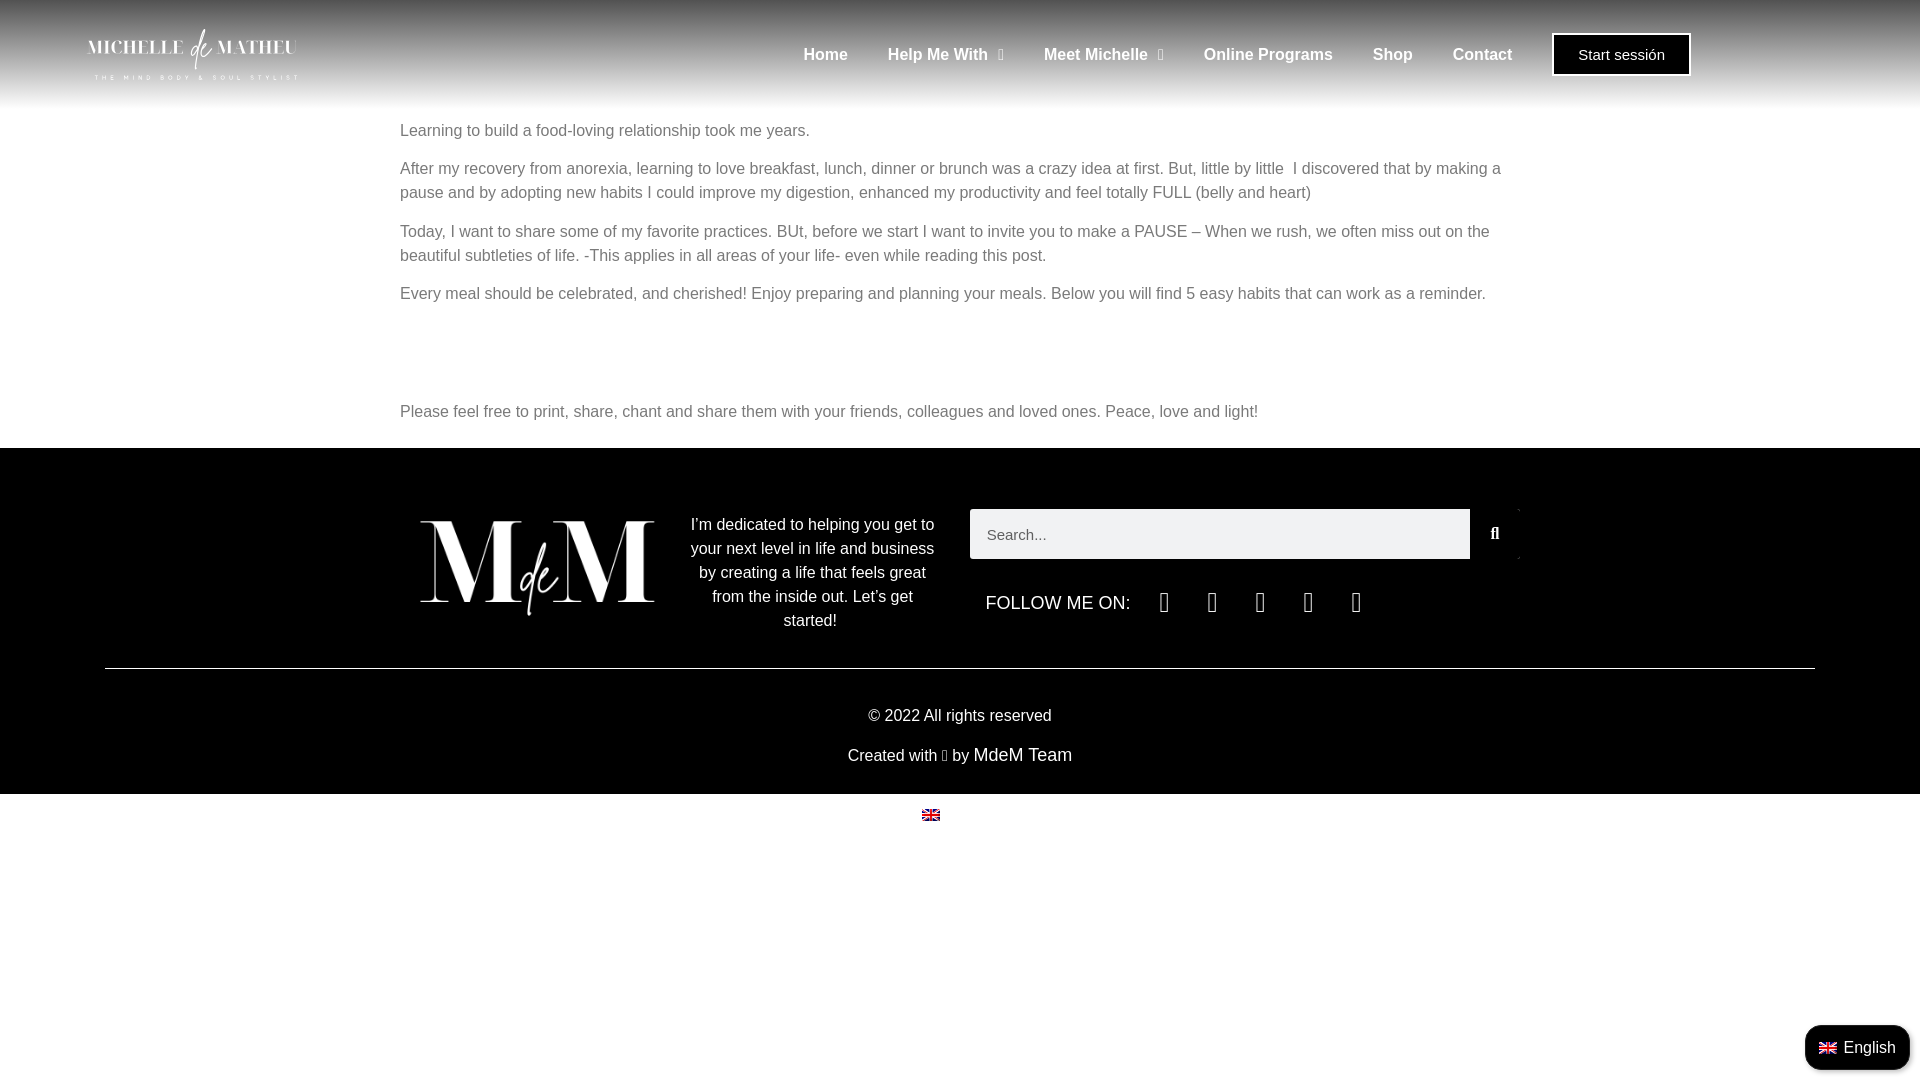 This screenshot has height=1080, width=1920. What do you see at coordinates (1104, 54) in the screenshot?
I see `Meet Michelle` at bounding box center [1104, 54].